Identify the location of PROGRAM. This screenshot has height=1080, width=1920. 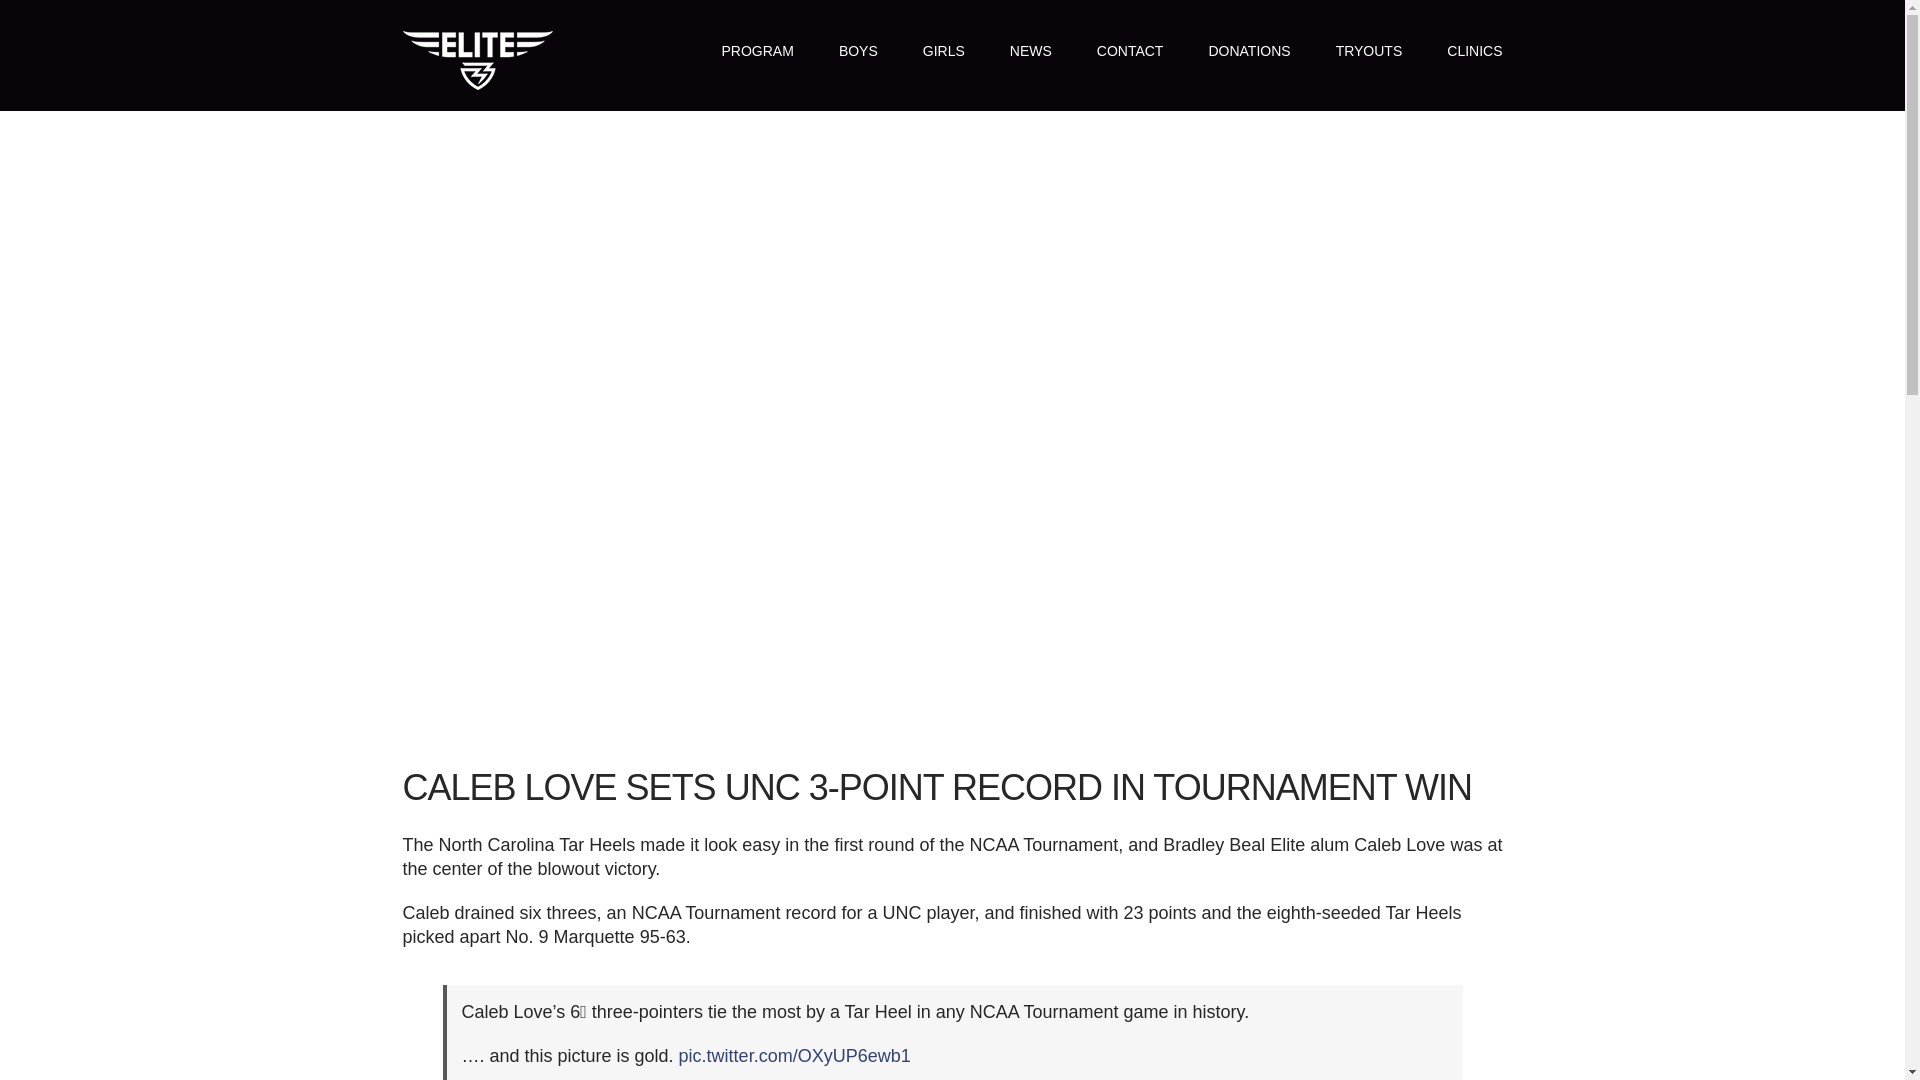
(758, 50).